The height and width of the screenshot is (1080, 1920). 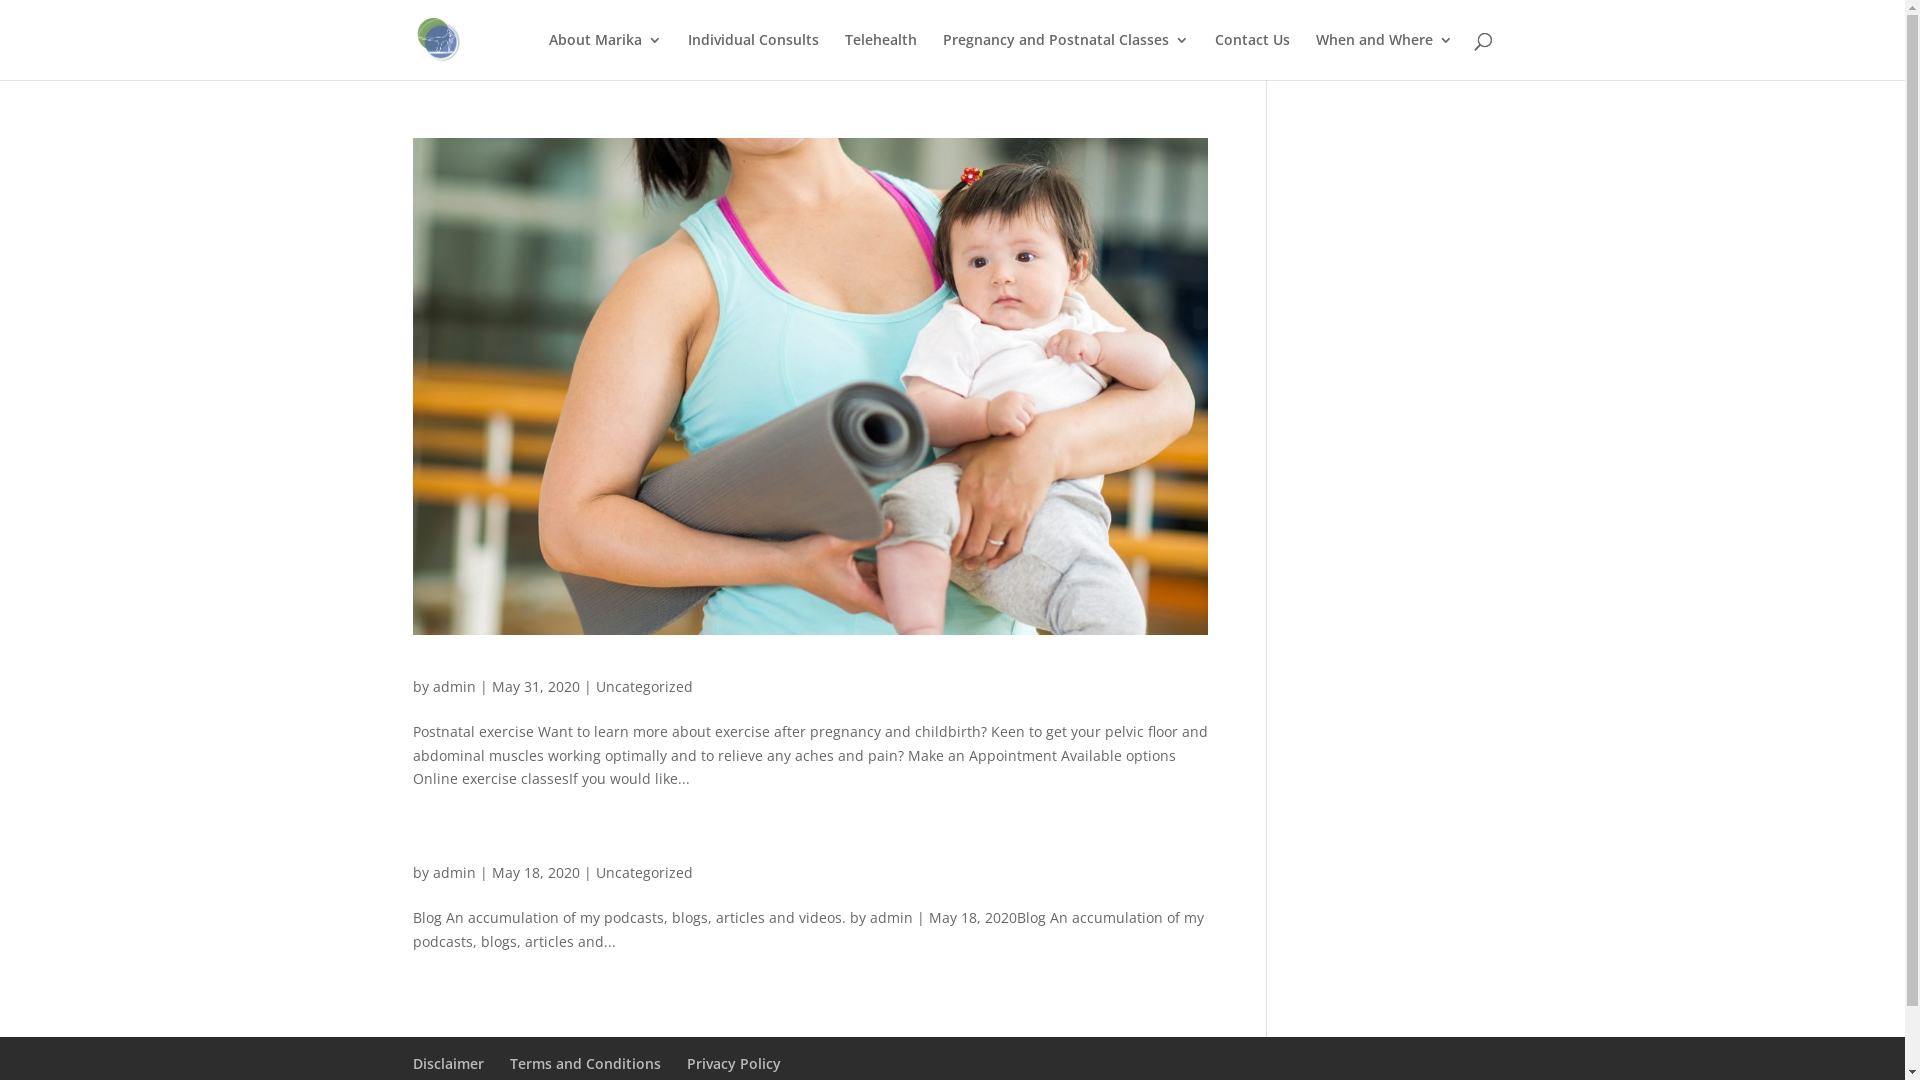 I want to click on Disclaimer, so click(x=448, y=1064).